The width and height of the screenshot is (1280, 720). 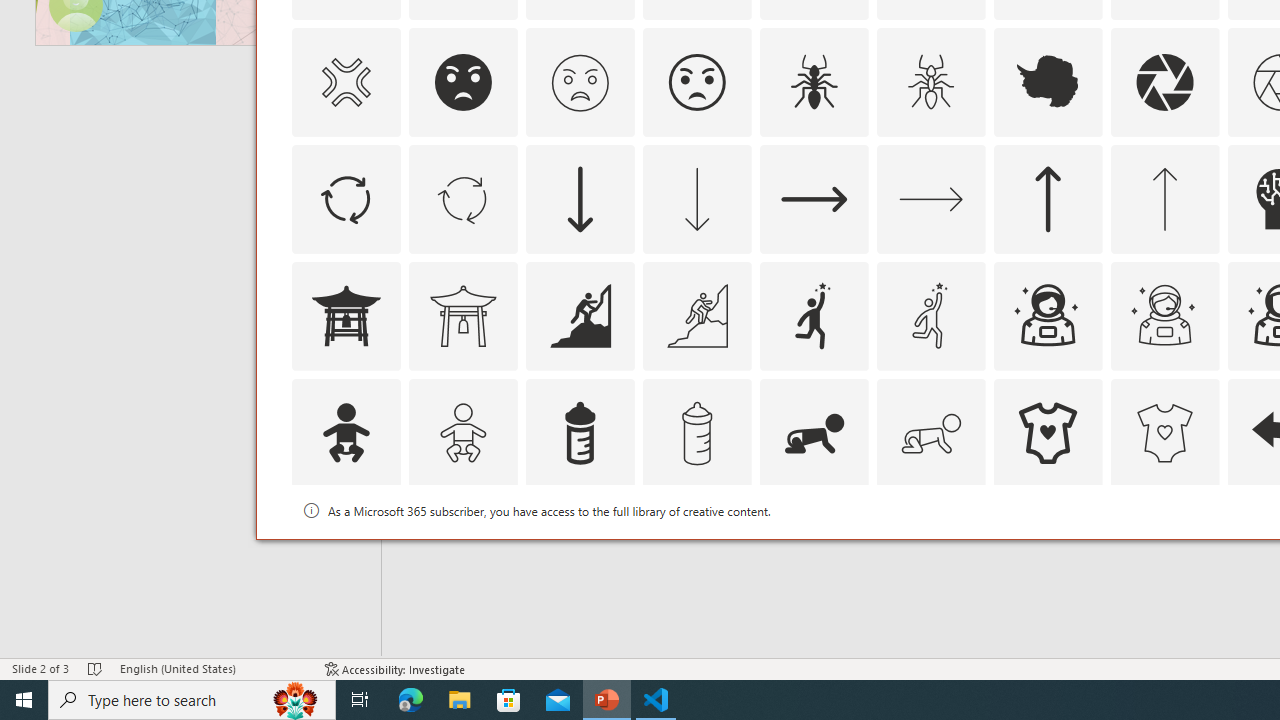 I want to click on AutomationID: Icons_AngerSymbol_M, so click(x=345, y=82).